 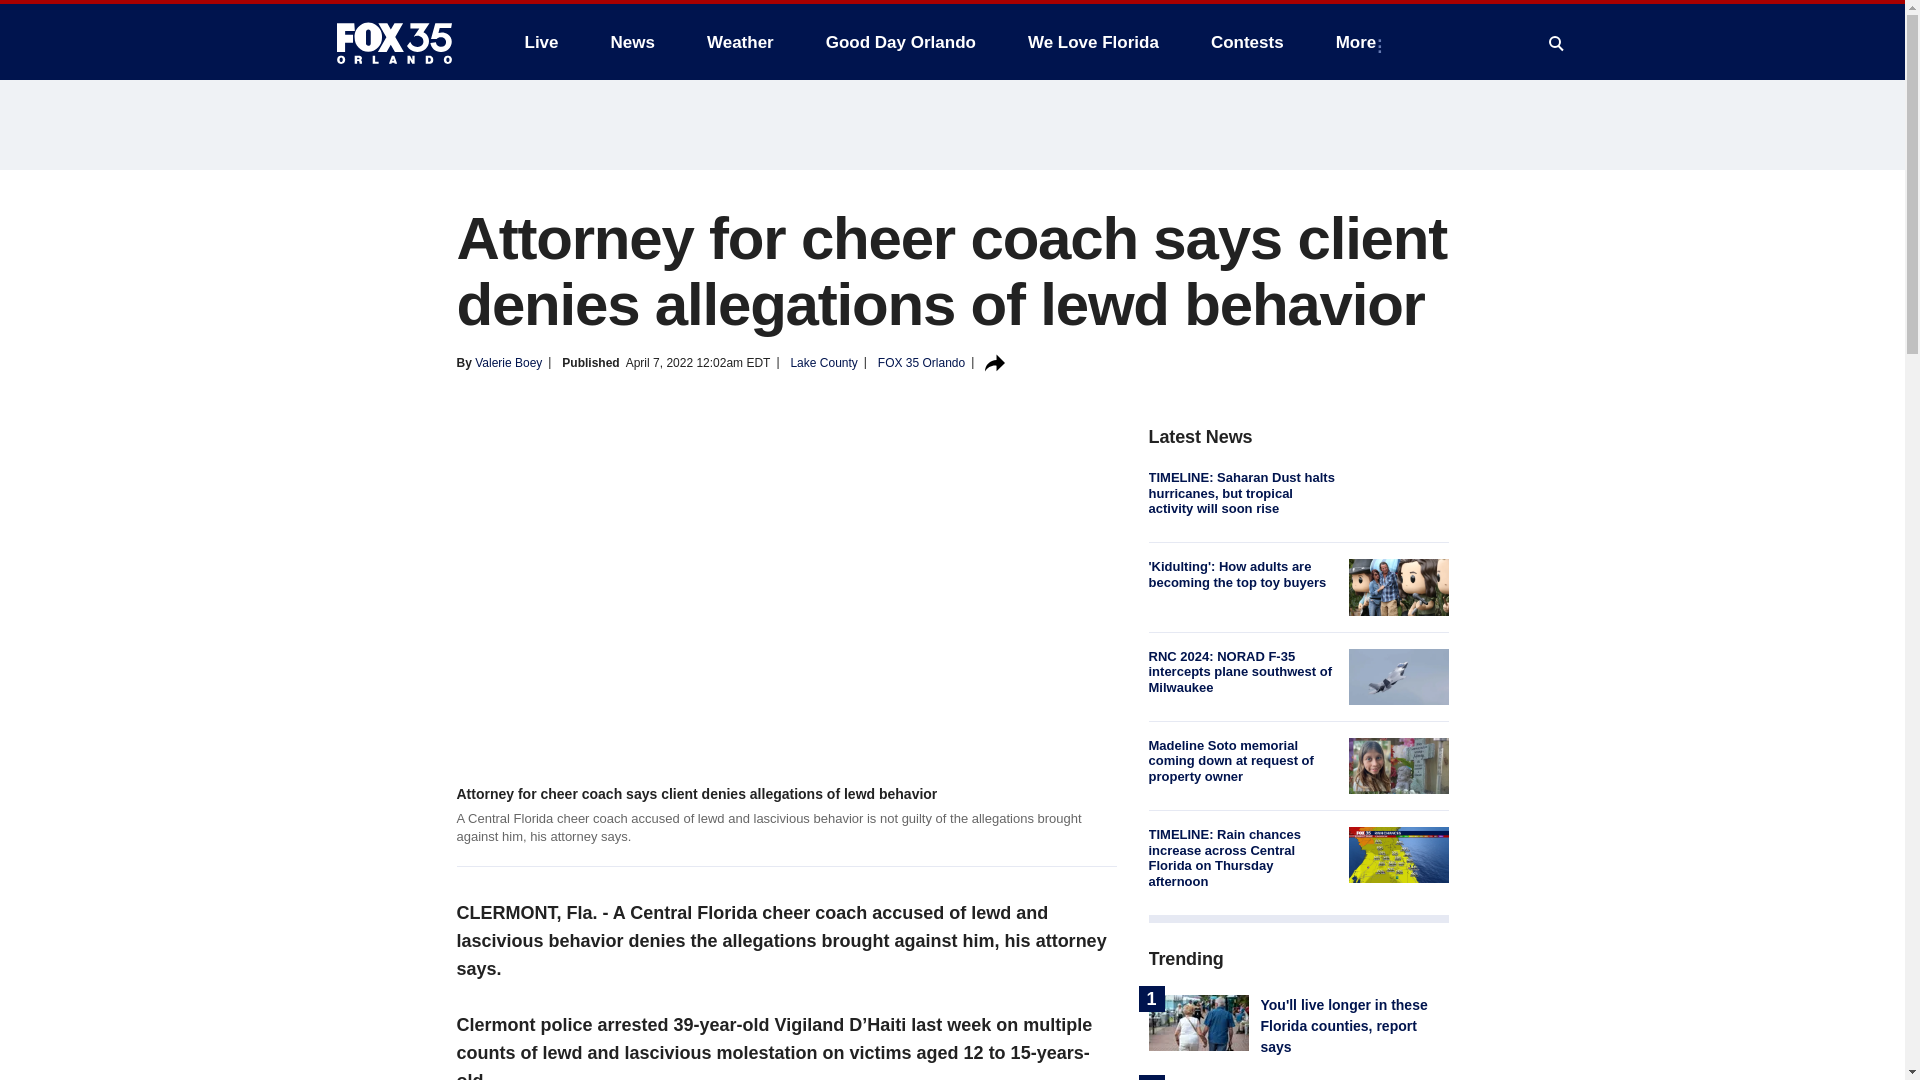 I want to click on Good Day Orlando, so click(x=901, y=42).